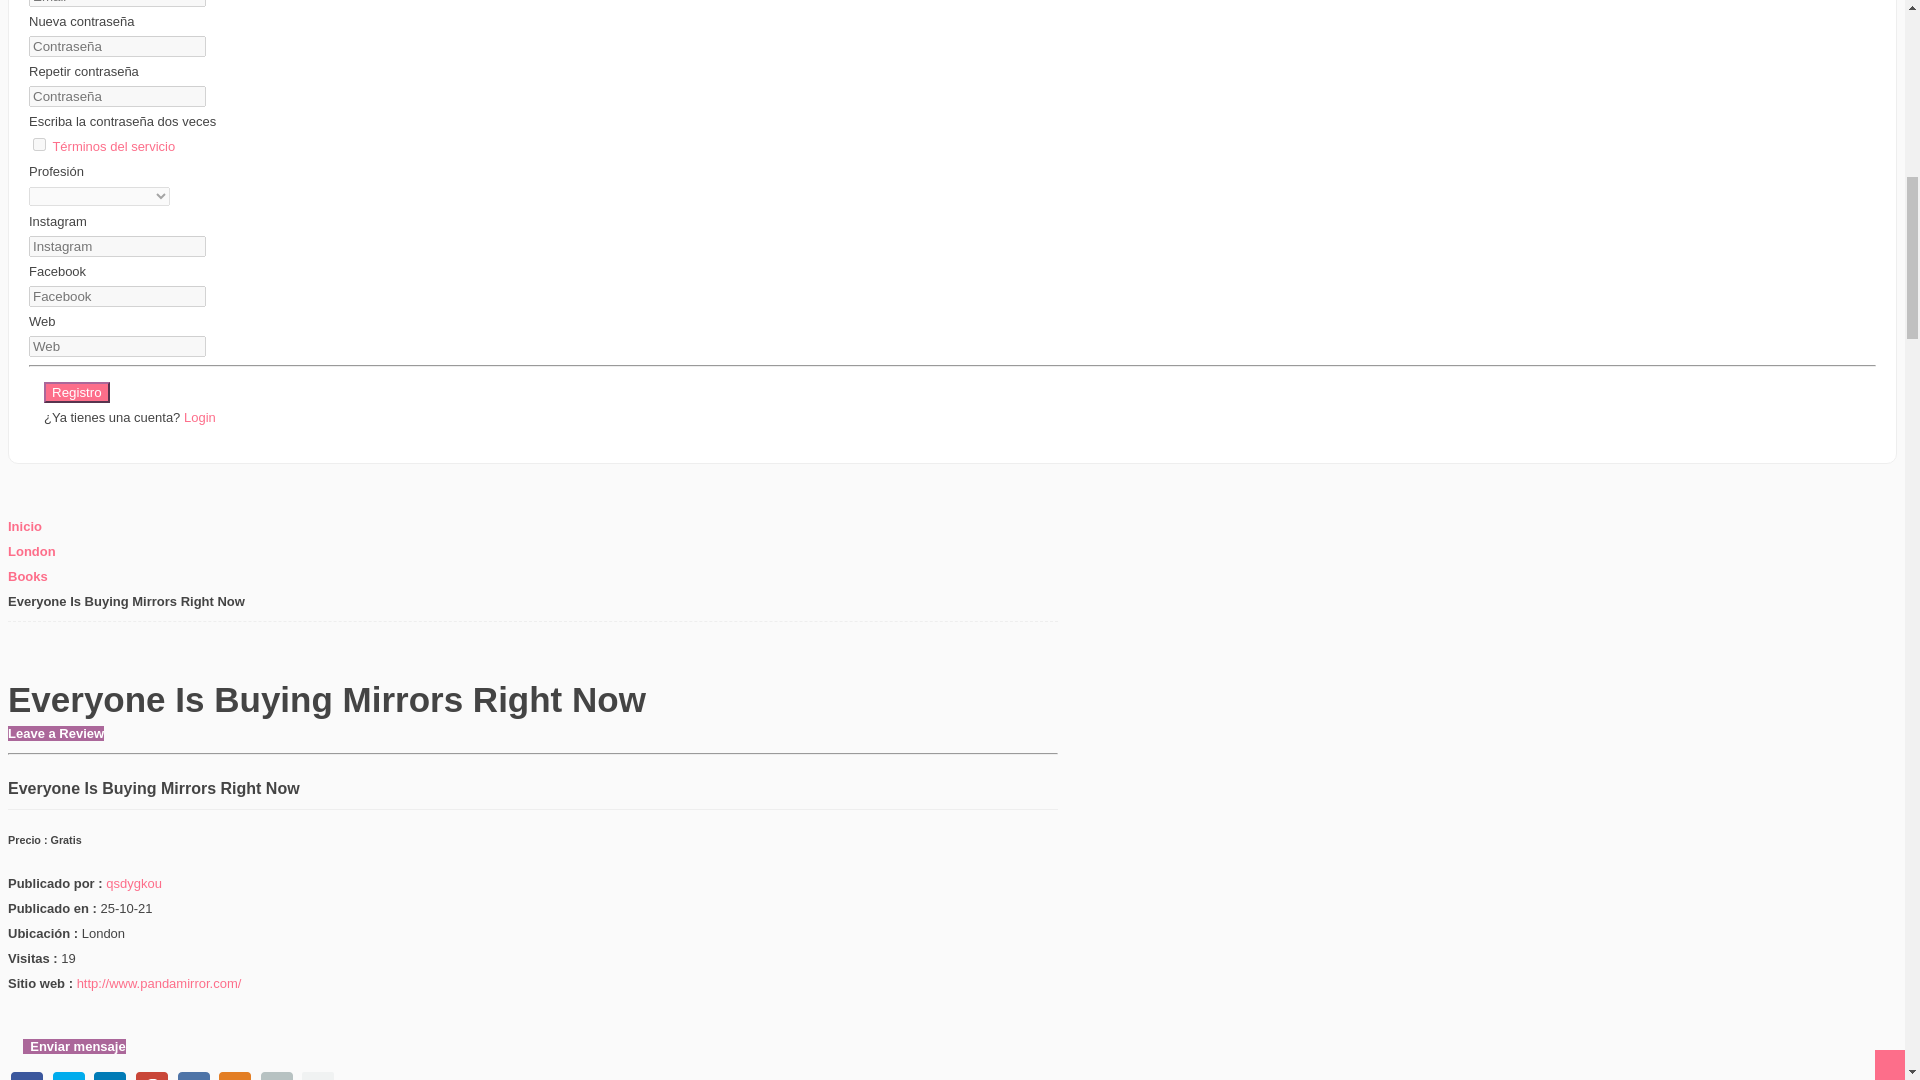 The width and height of the screenshot is (1920, 1080). Describe the element at coordinates (31, 552) in the screenshot. I see `London` at that location.